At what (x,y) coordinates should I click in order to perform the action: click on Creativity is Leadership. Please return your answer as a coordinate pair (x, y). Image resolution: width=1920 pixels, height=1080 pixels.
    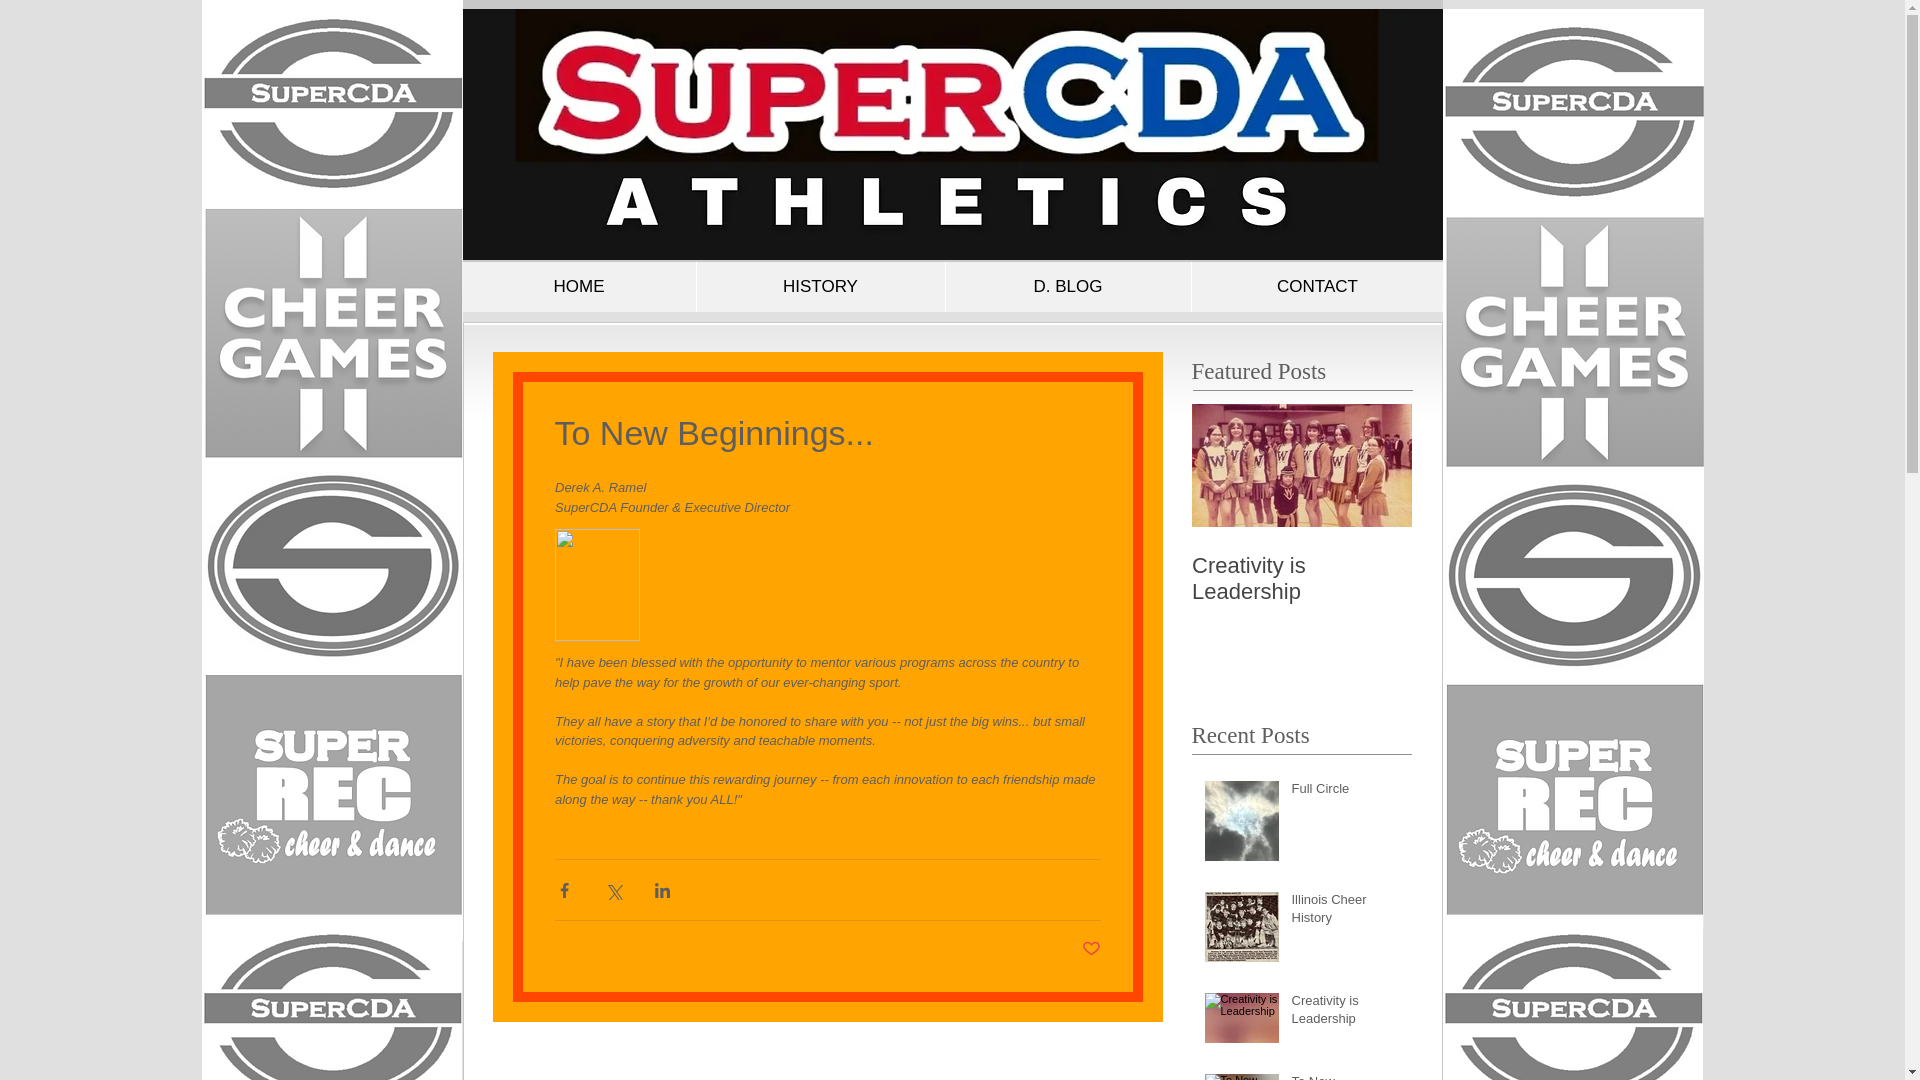
    Looking at the image, I should click on (1346, 1014).